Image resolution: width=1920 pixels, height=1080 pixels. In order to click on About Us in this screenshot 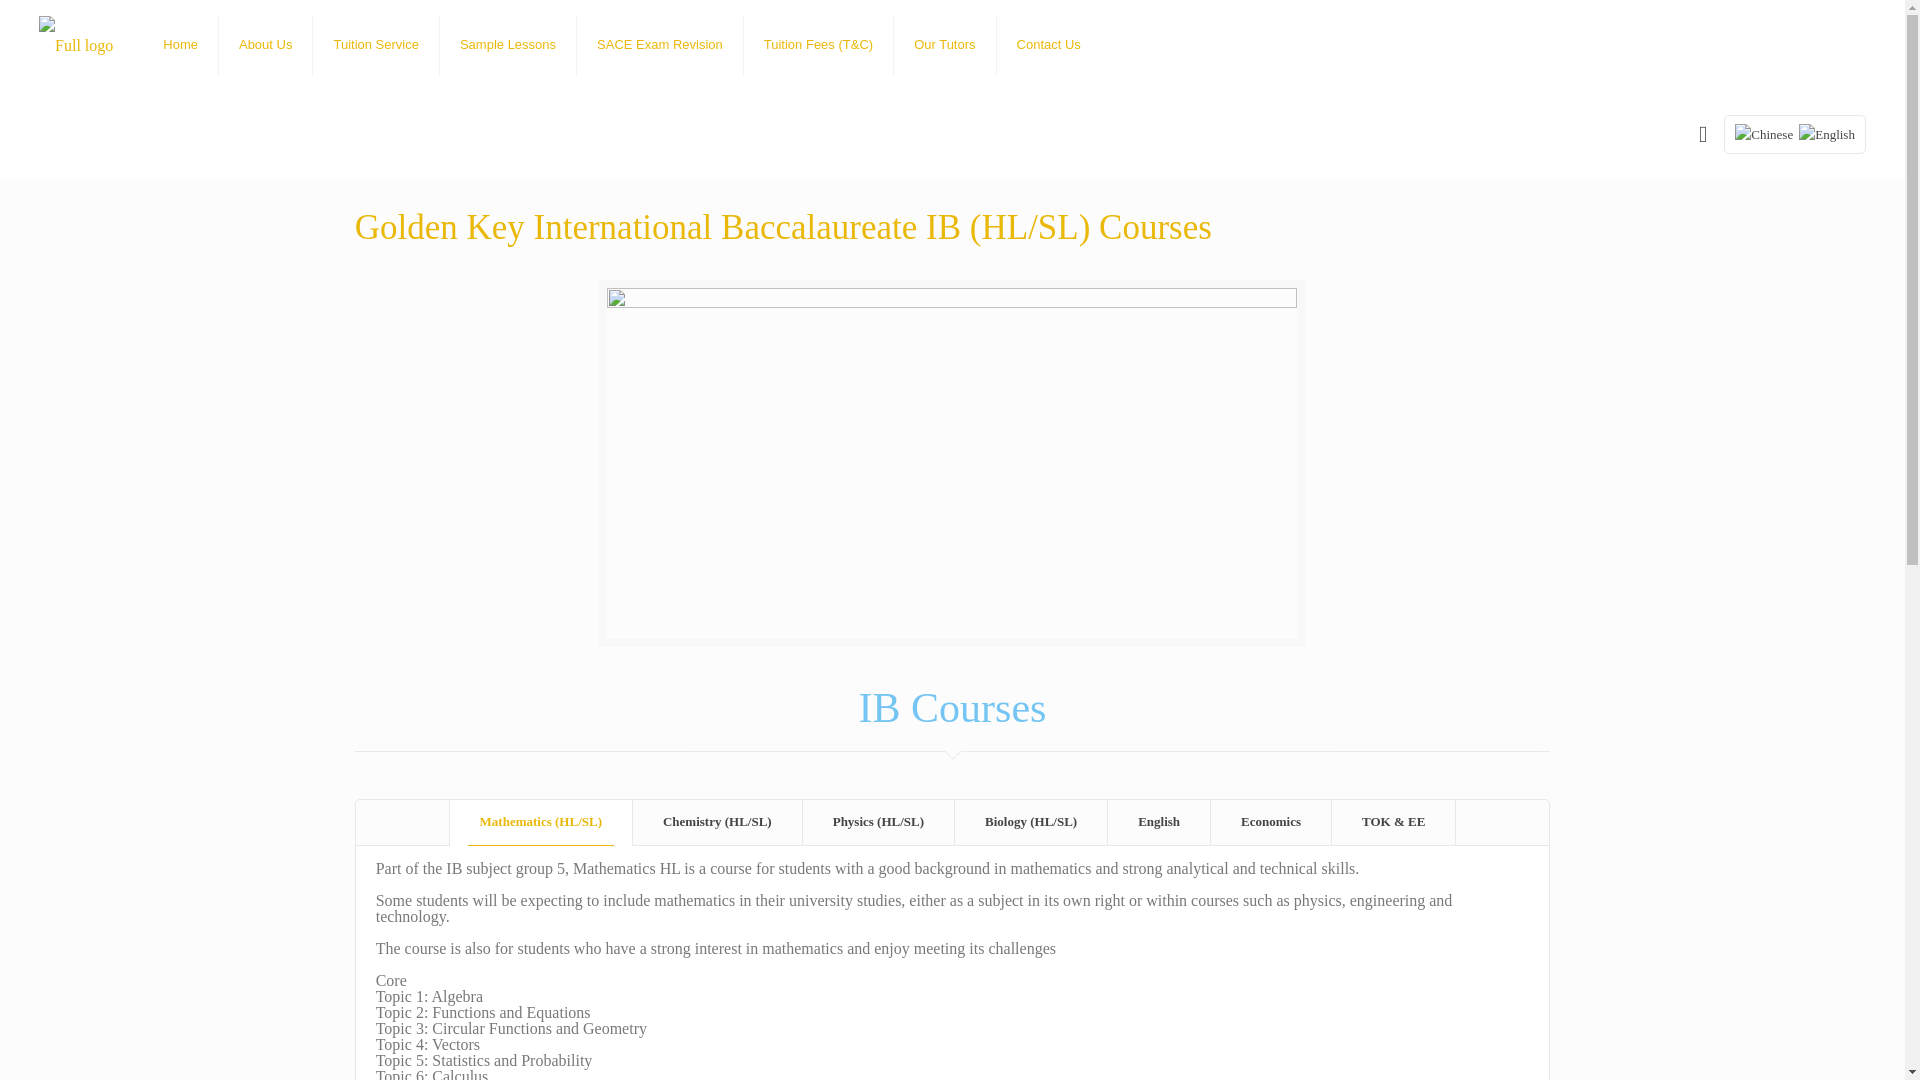, I will do `click(265, 44)`.